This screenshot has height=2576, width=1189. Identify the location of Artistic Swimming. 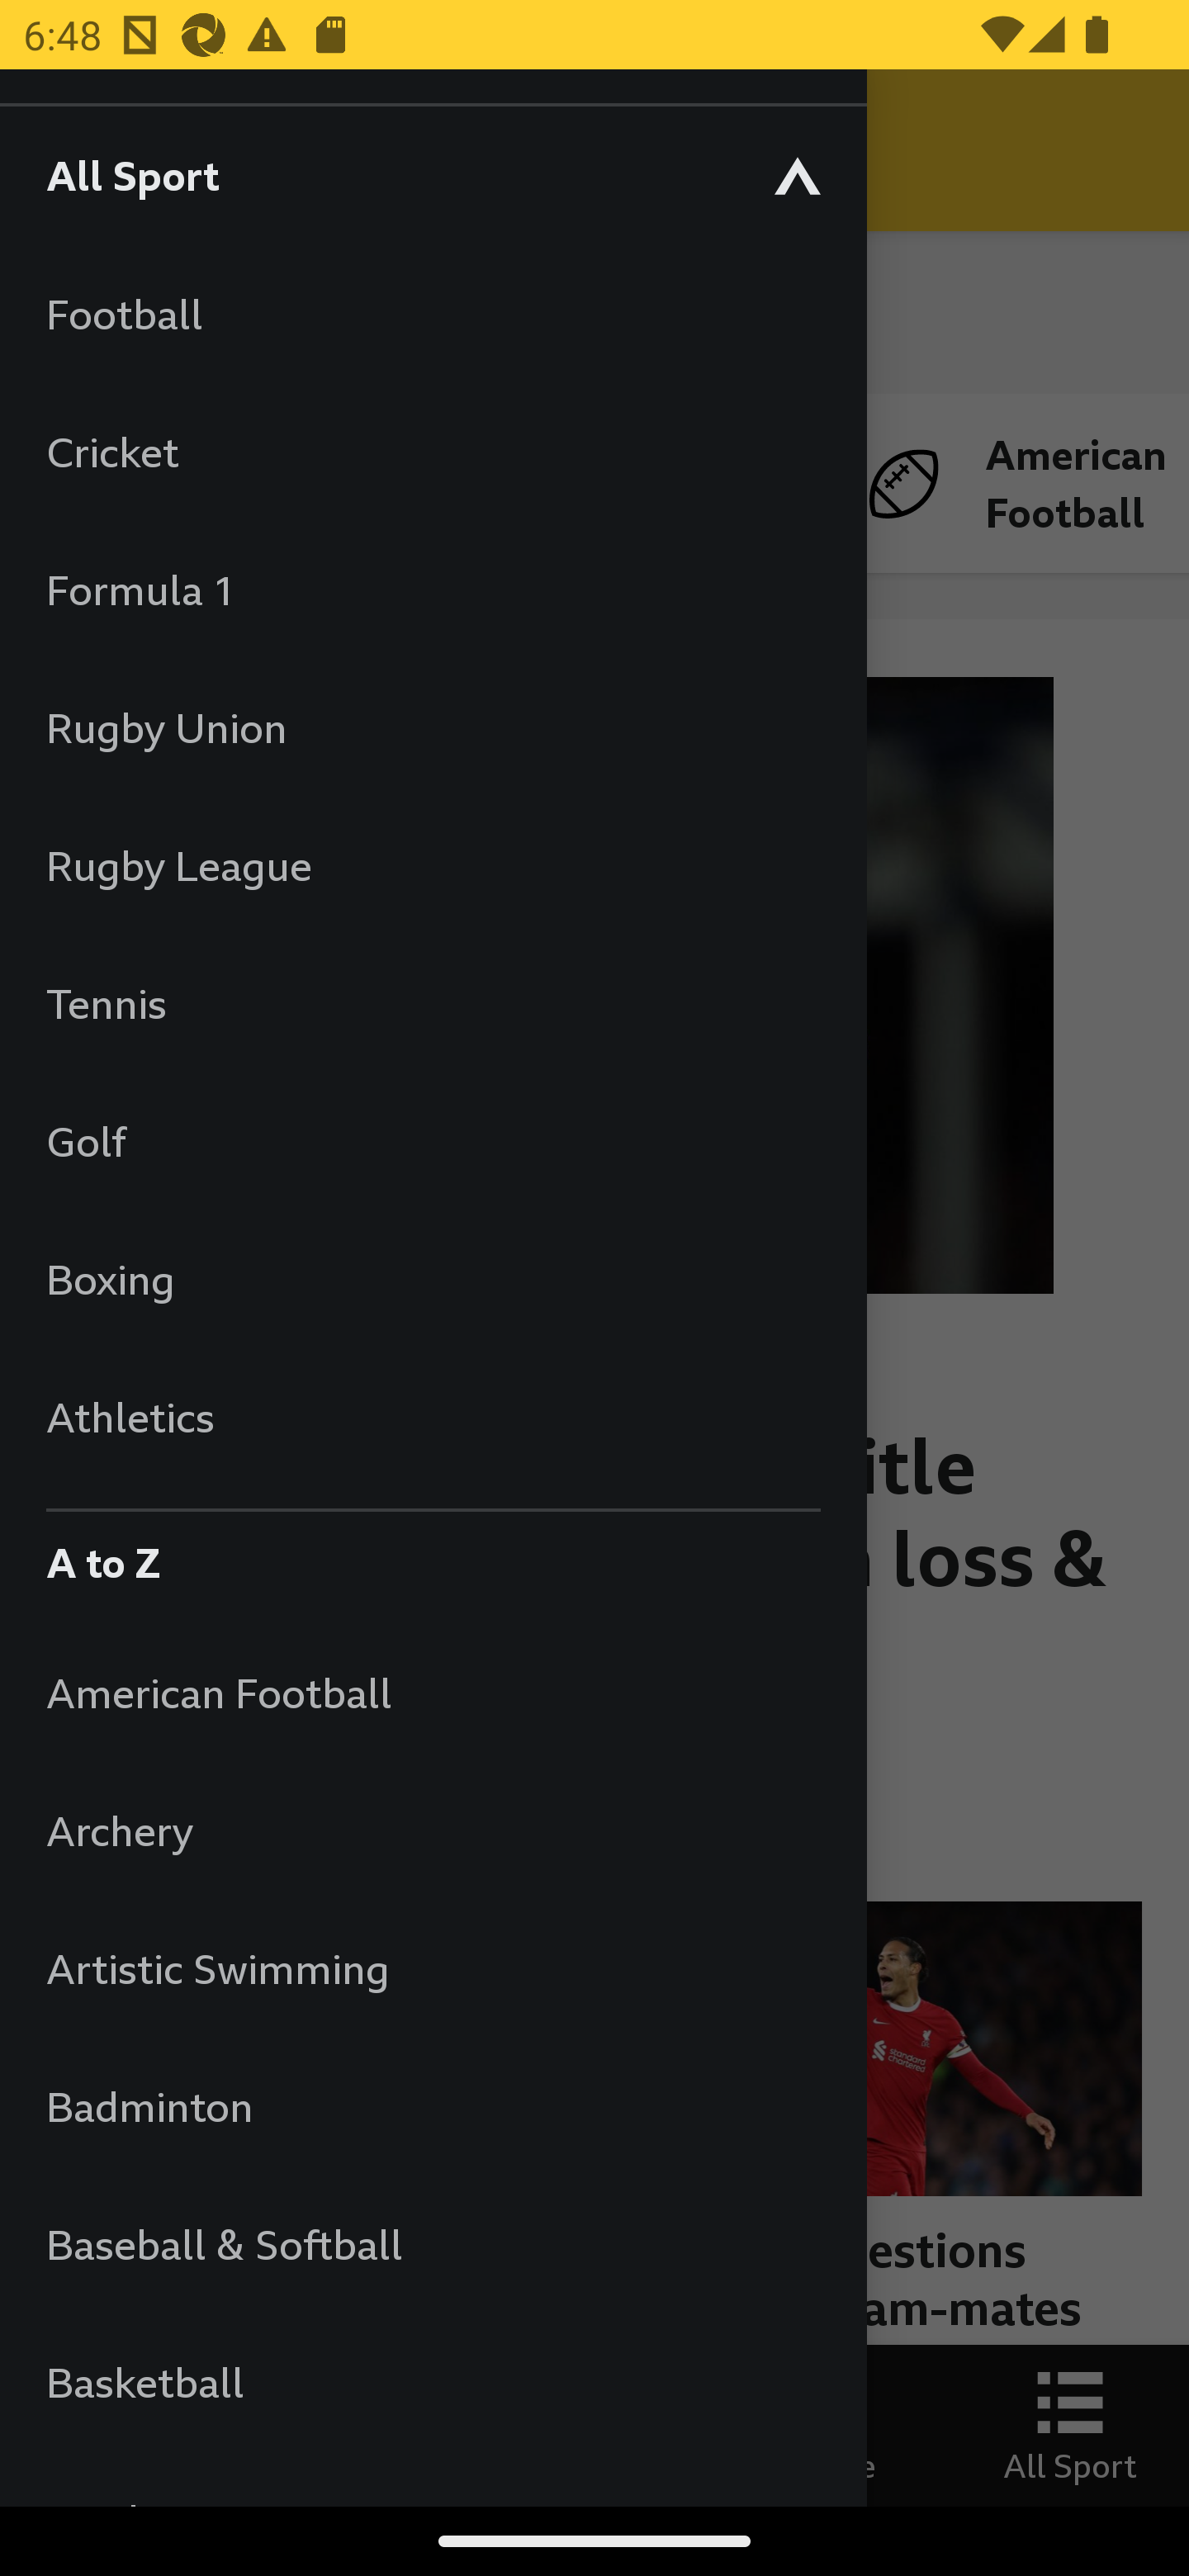
(433, 1968).